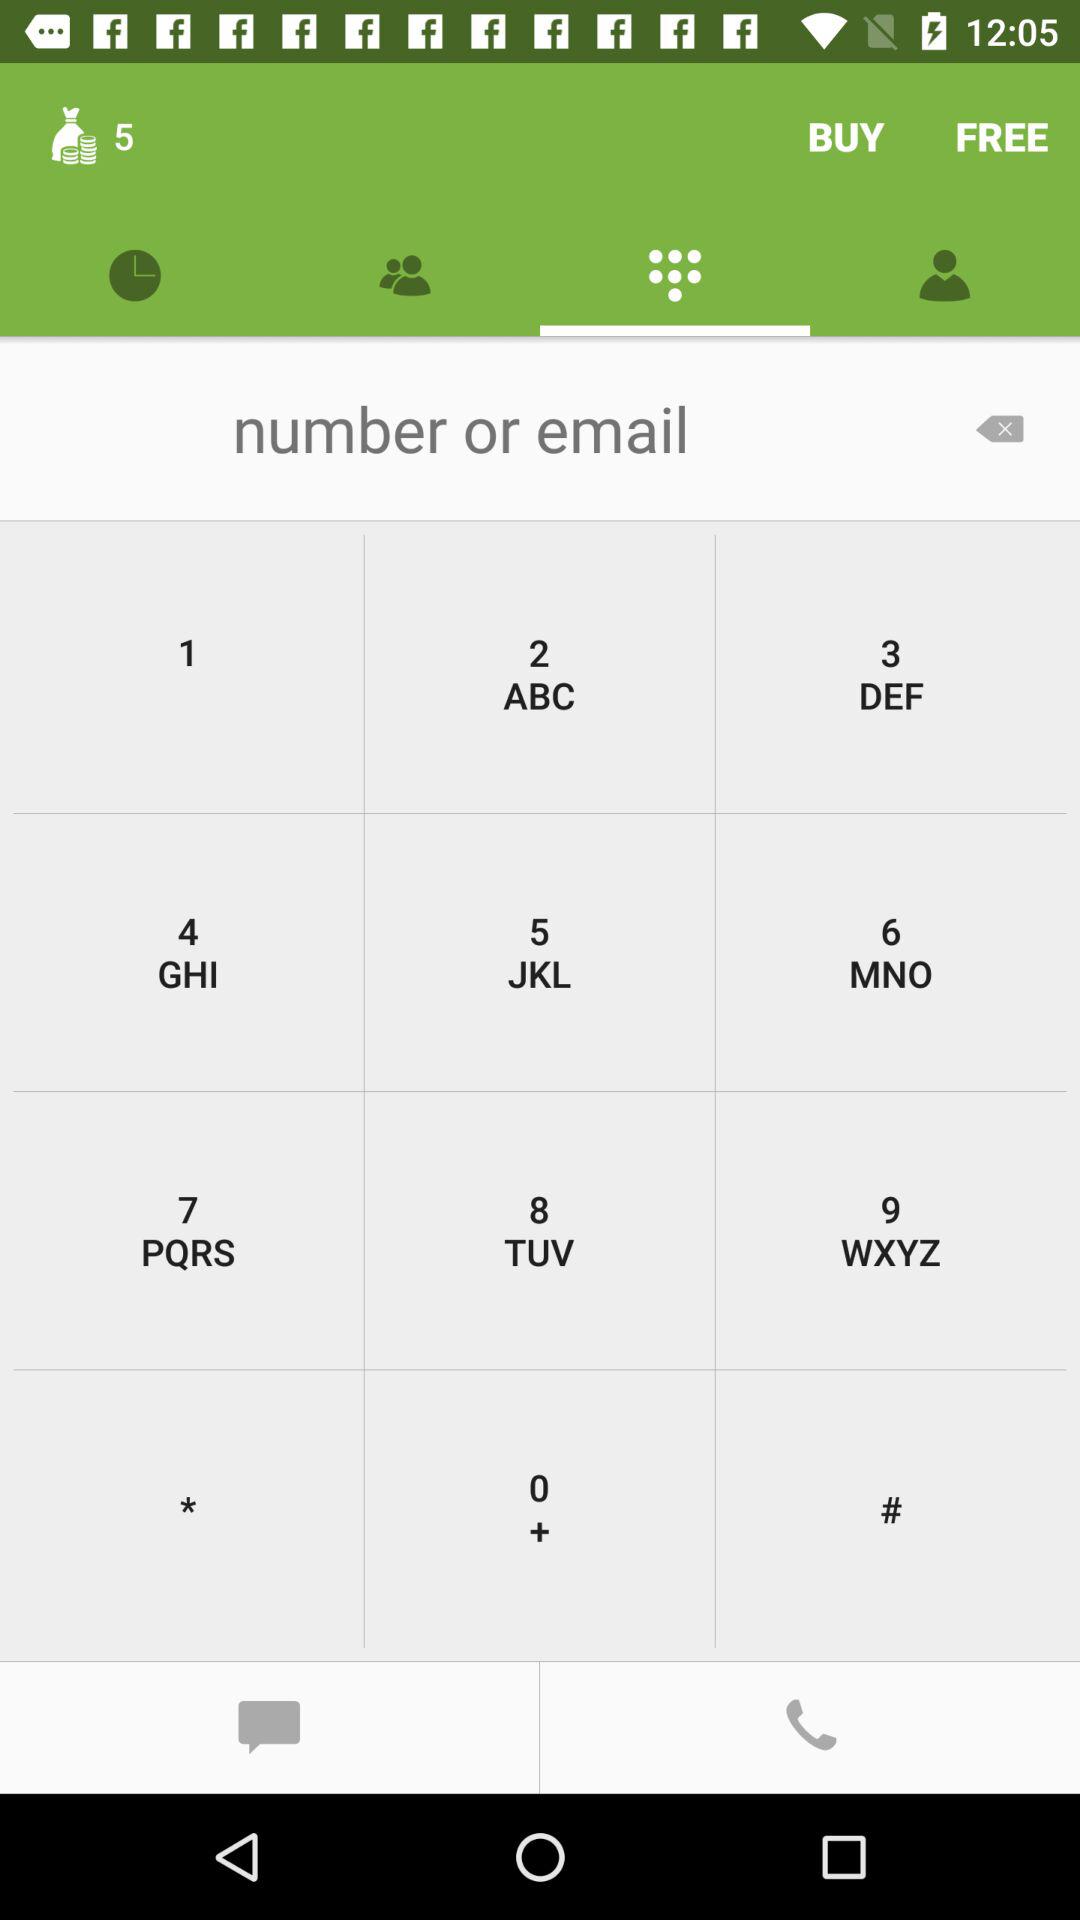 The width and height of the screenshot is (1080, 1920). Describe the element at coordinates (890, 674) in the screenshot. I see `choose the item next to 2
abc` at that location.